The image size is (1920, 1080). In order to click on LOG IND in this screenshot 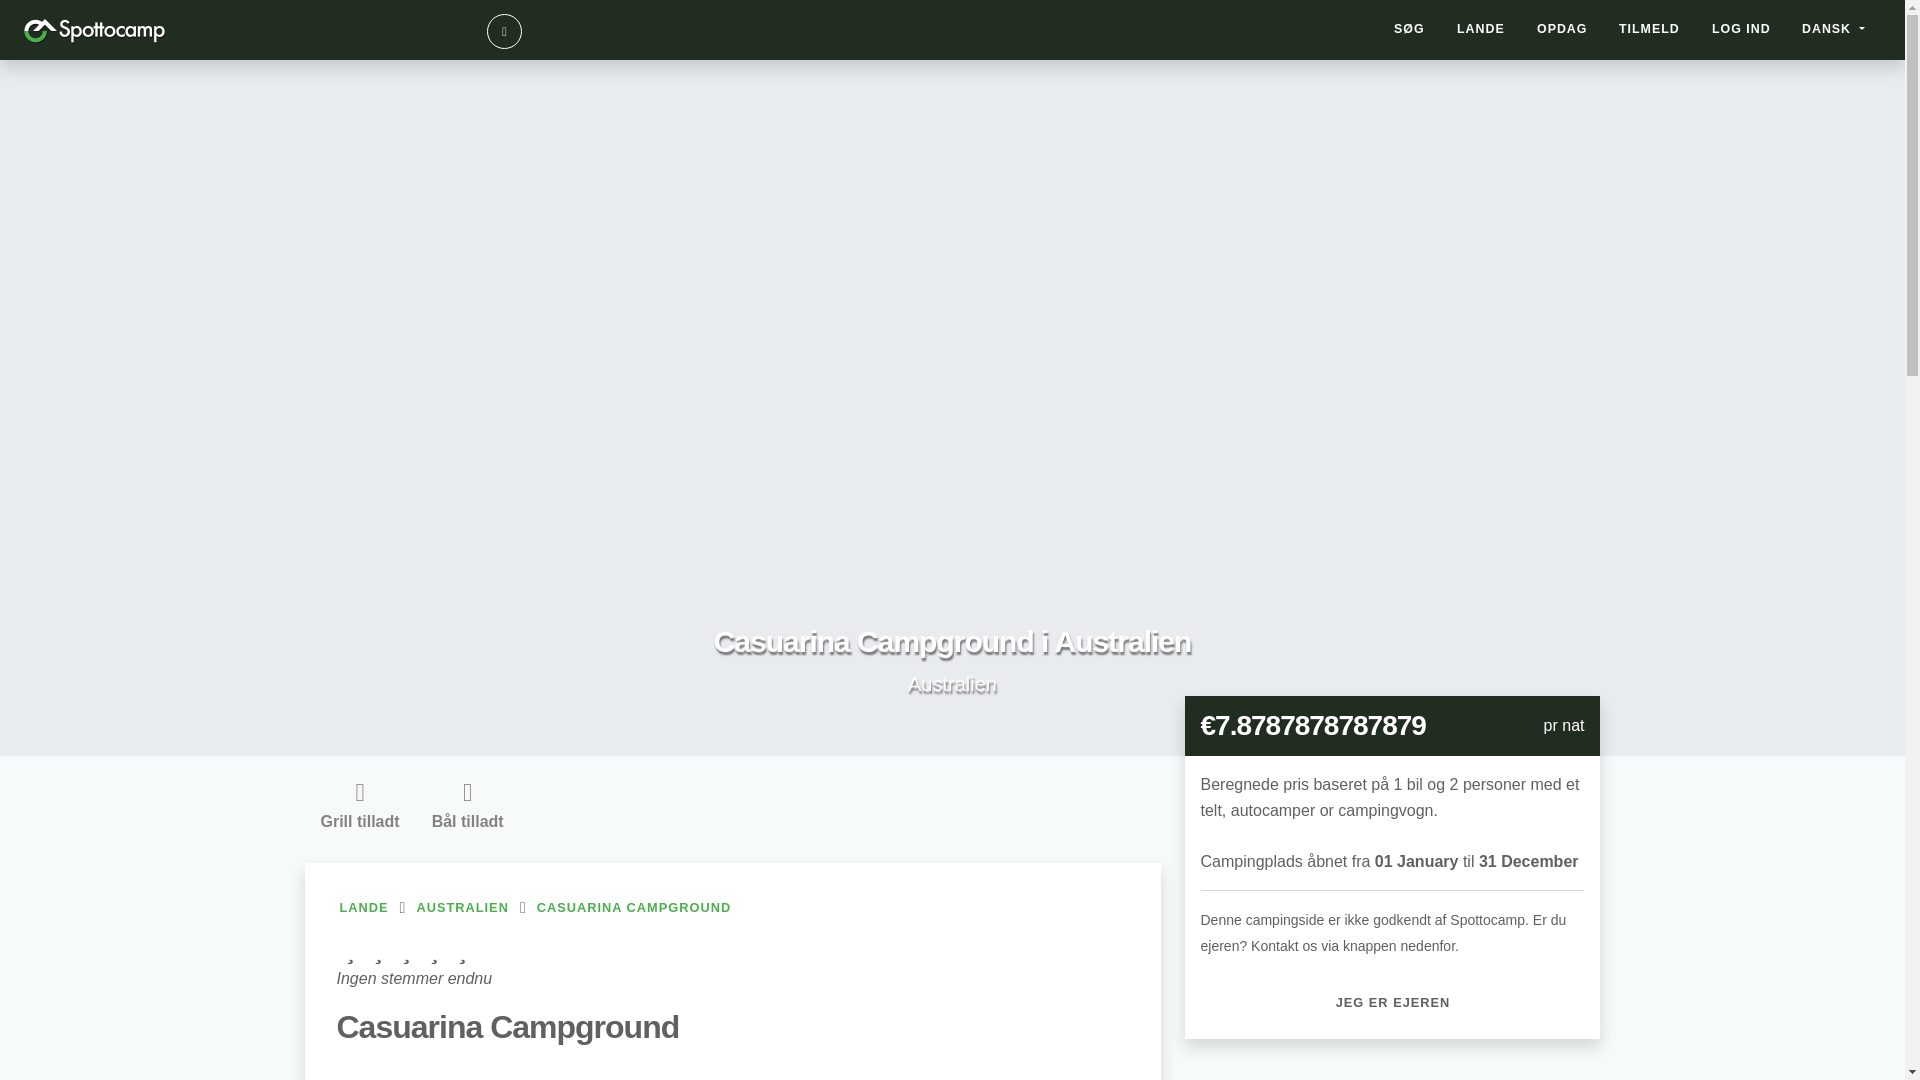, I will do `click(1741, 29)`.